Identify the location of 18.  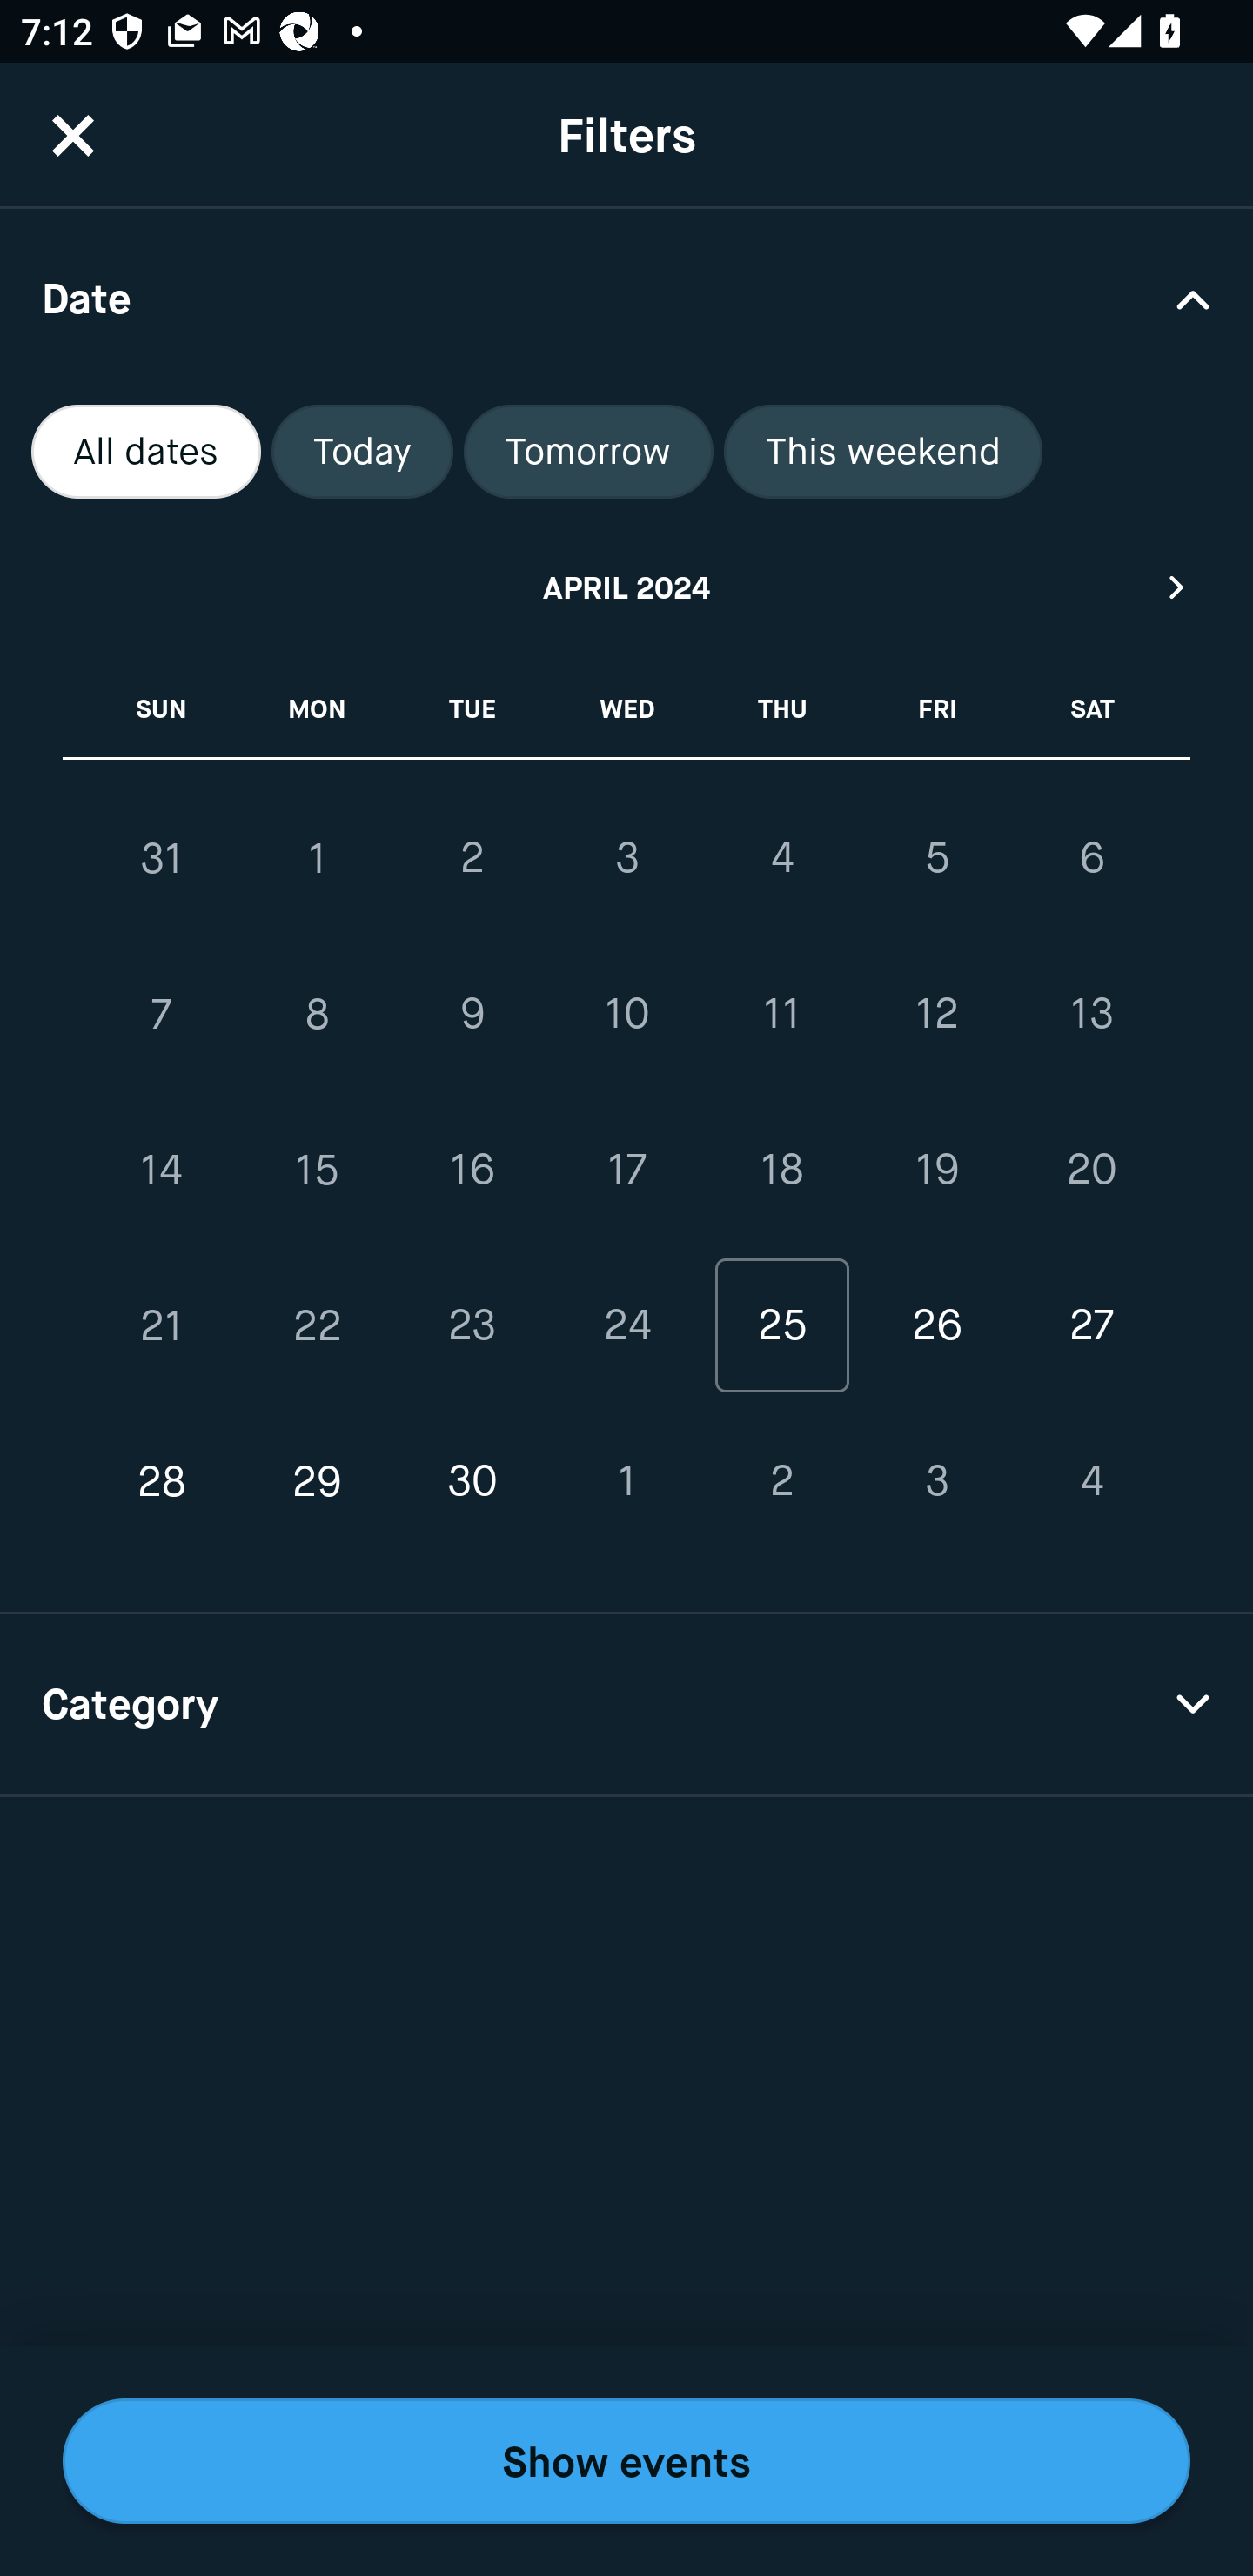
(781, 1170).